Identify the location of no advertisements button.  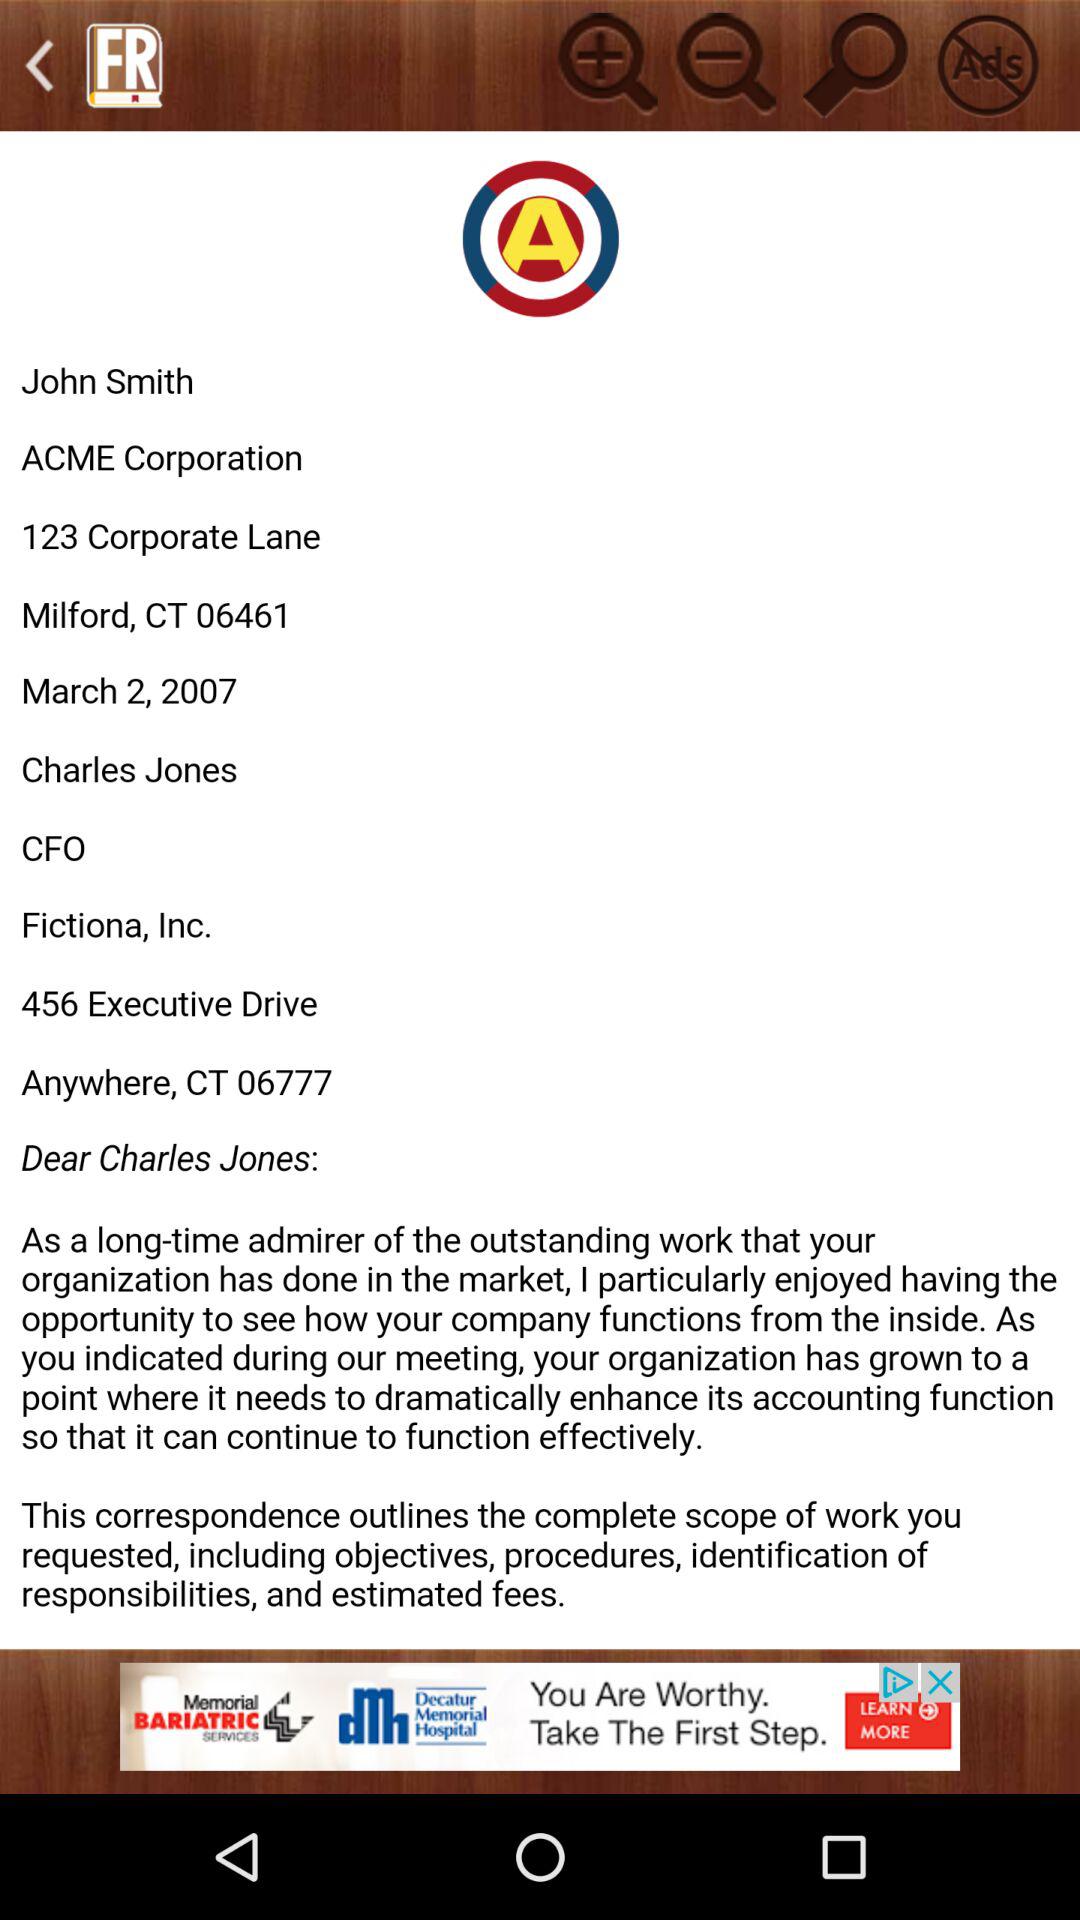
(988, 64).